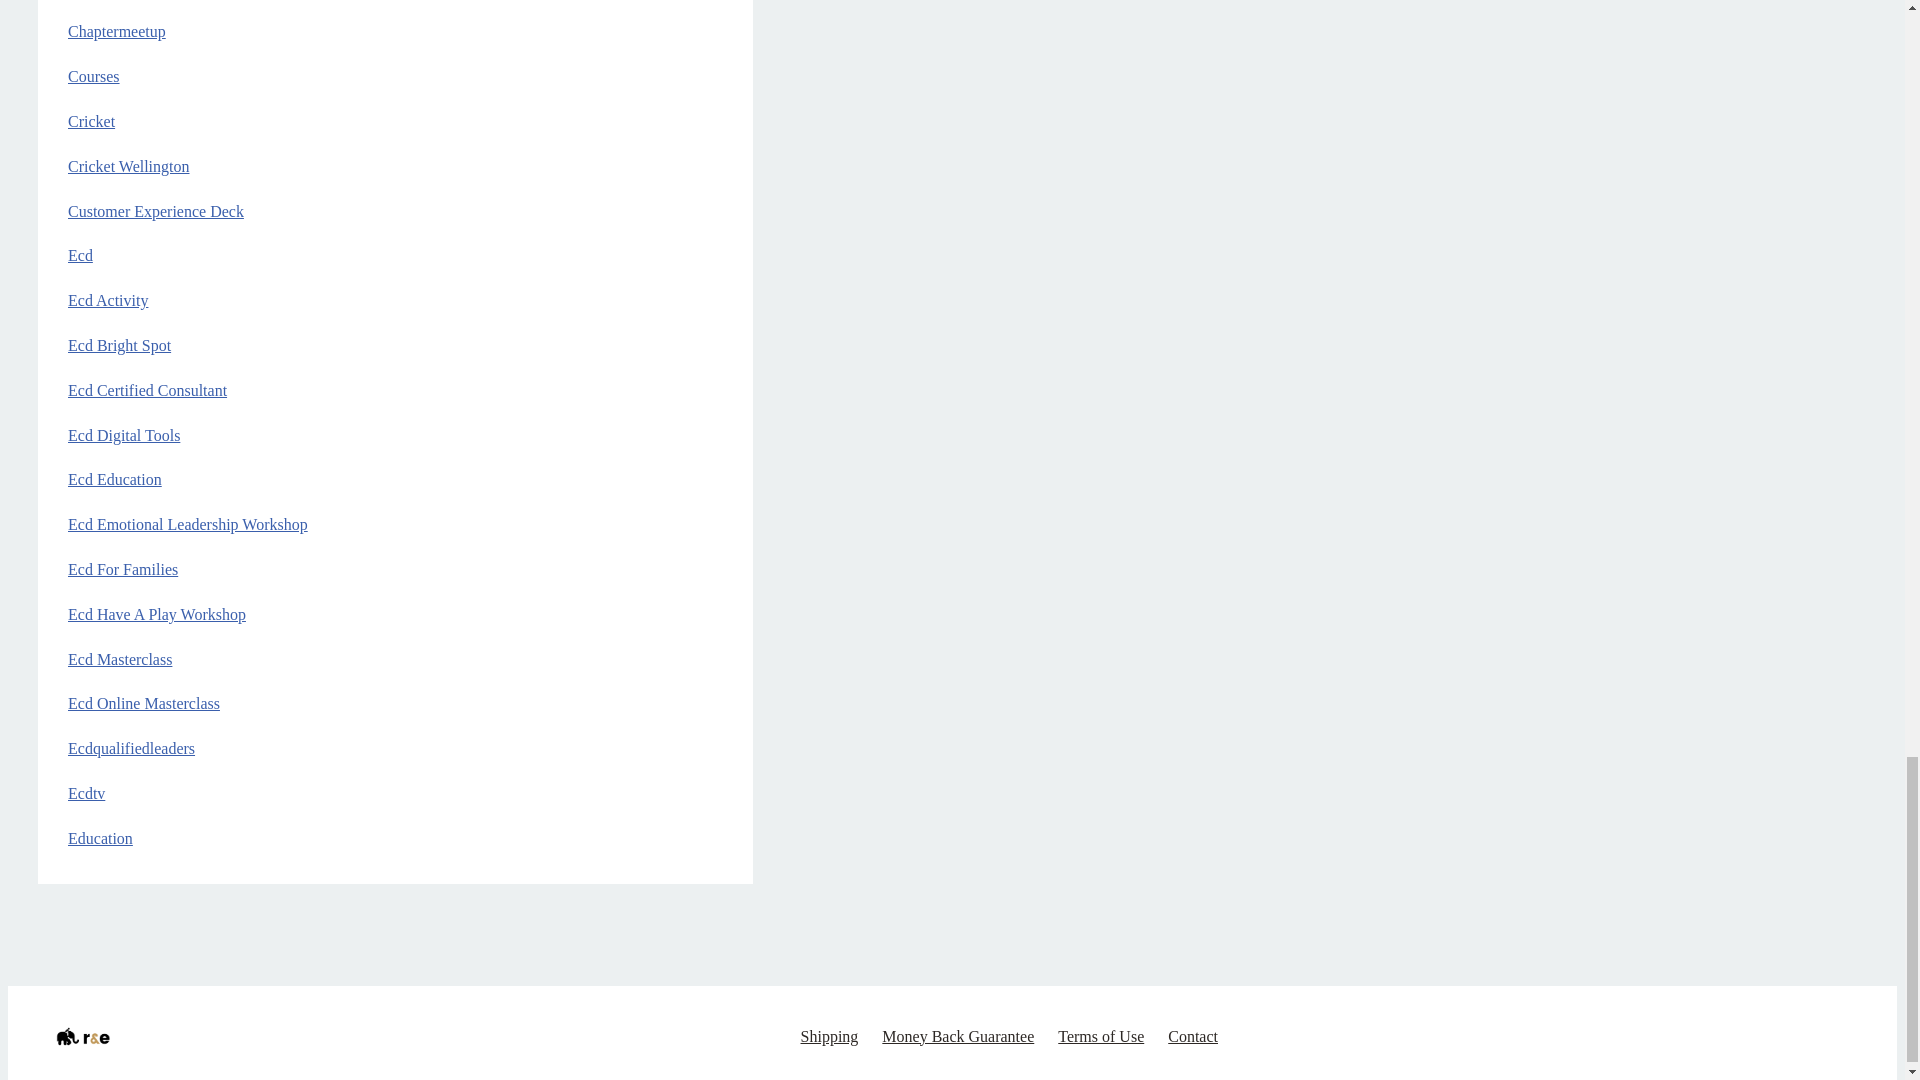 The height and width of the screenshot is (1080, 1920). What do you see at coordinates (128, 166) in the screenshot?
I see `Cricket Wellington` at bounding box center [128, 166].